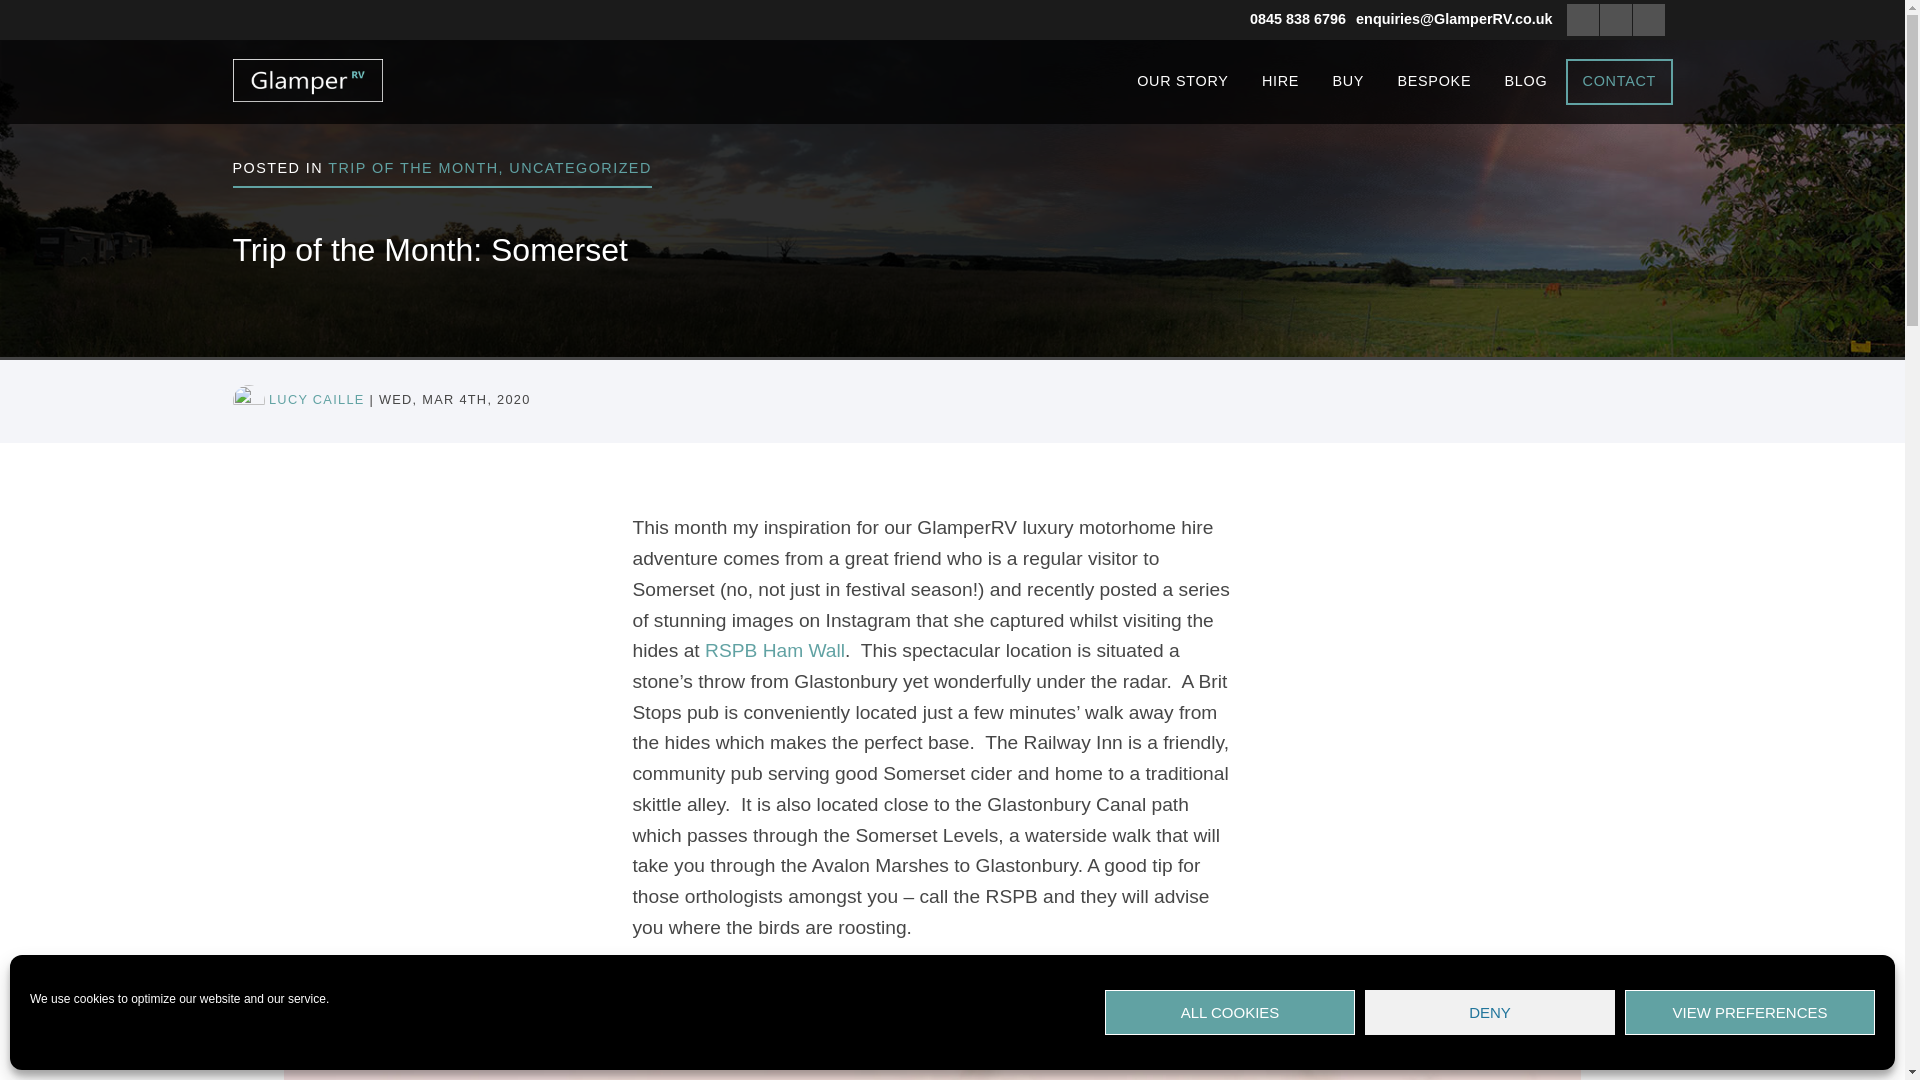  What do you see at coordinates (1182, 81) in the screenshot?
I see `OUR STORY` at bounding box center [1182, 81].